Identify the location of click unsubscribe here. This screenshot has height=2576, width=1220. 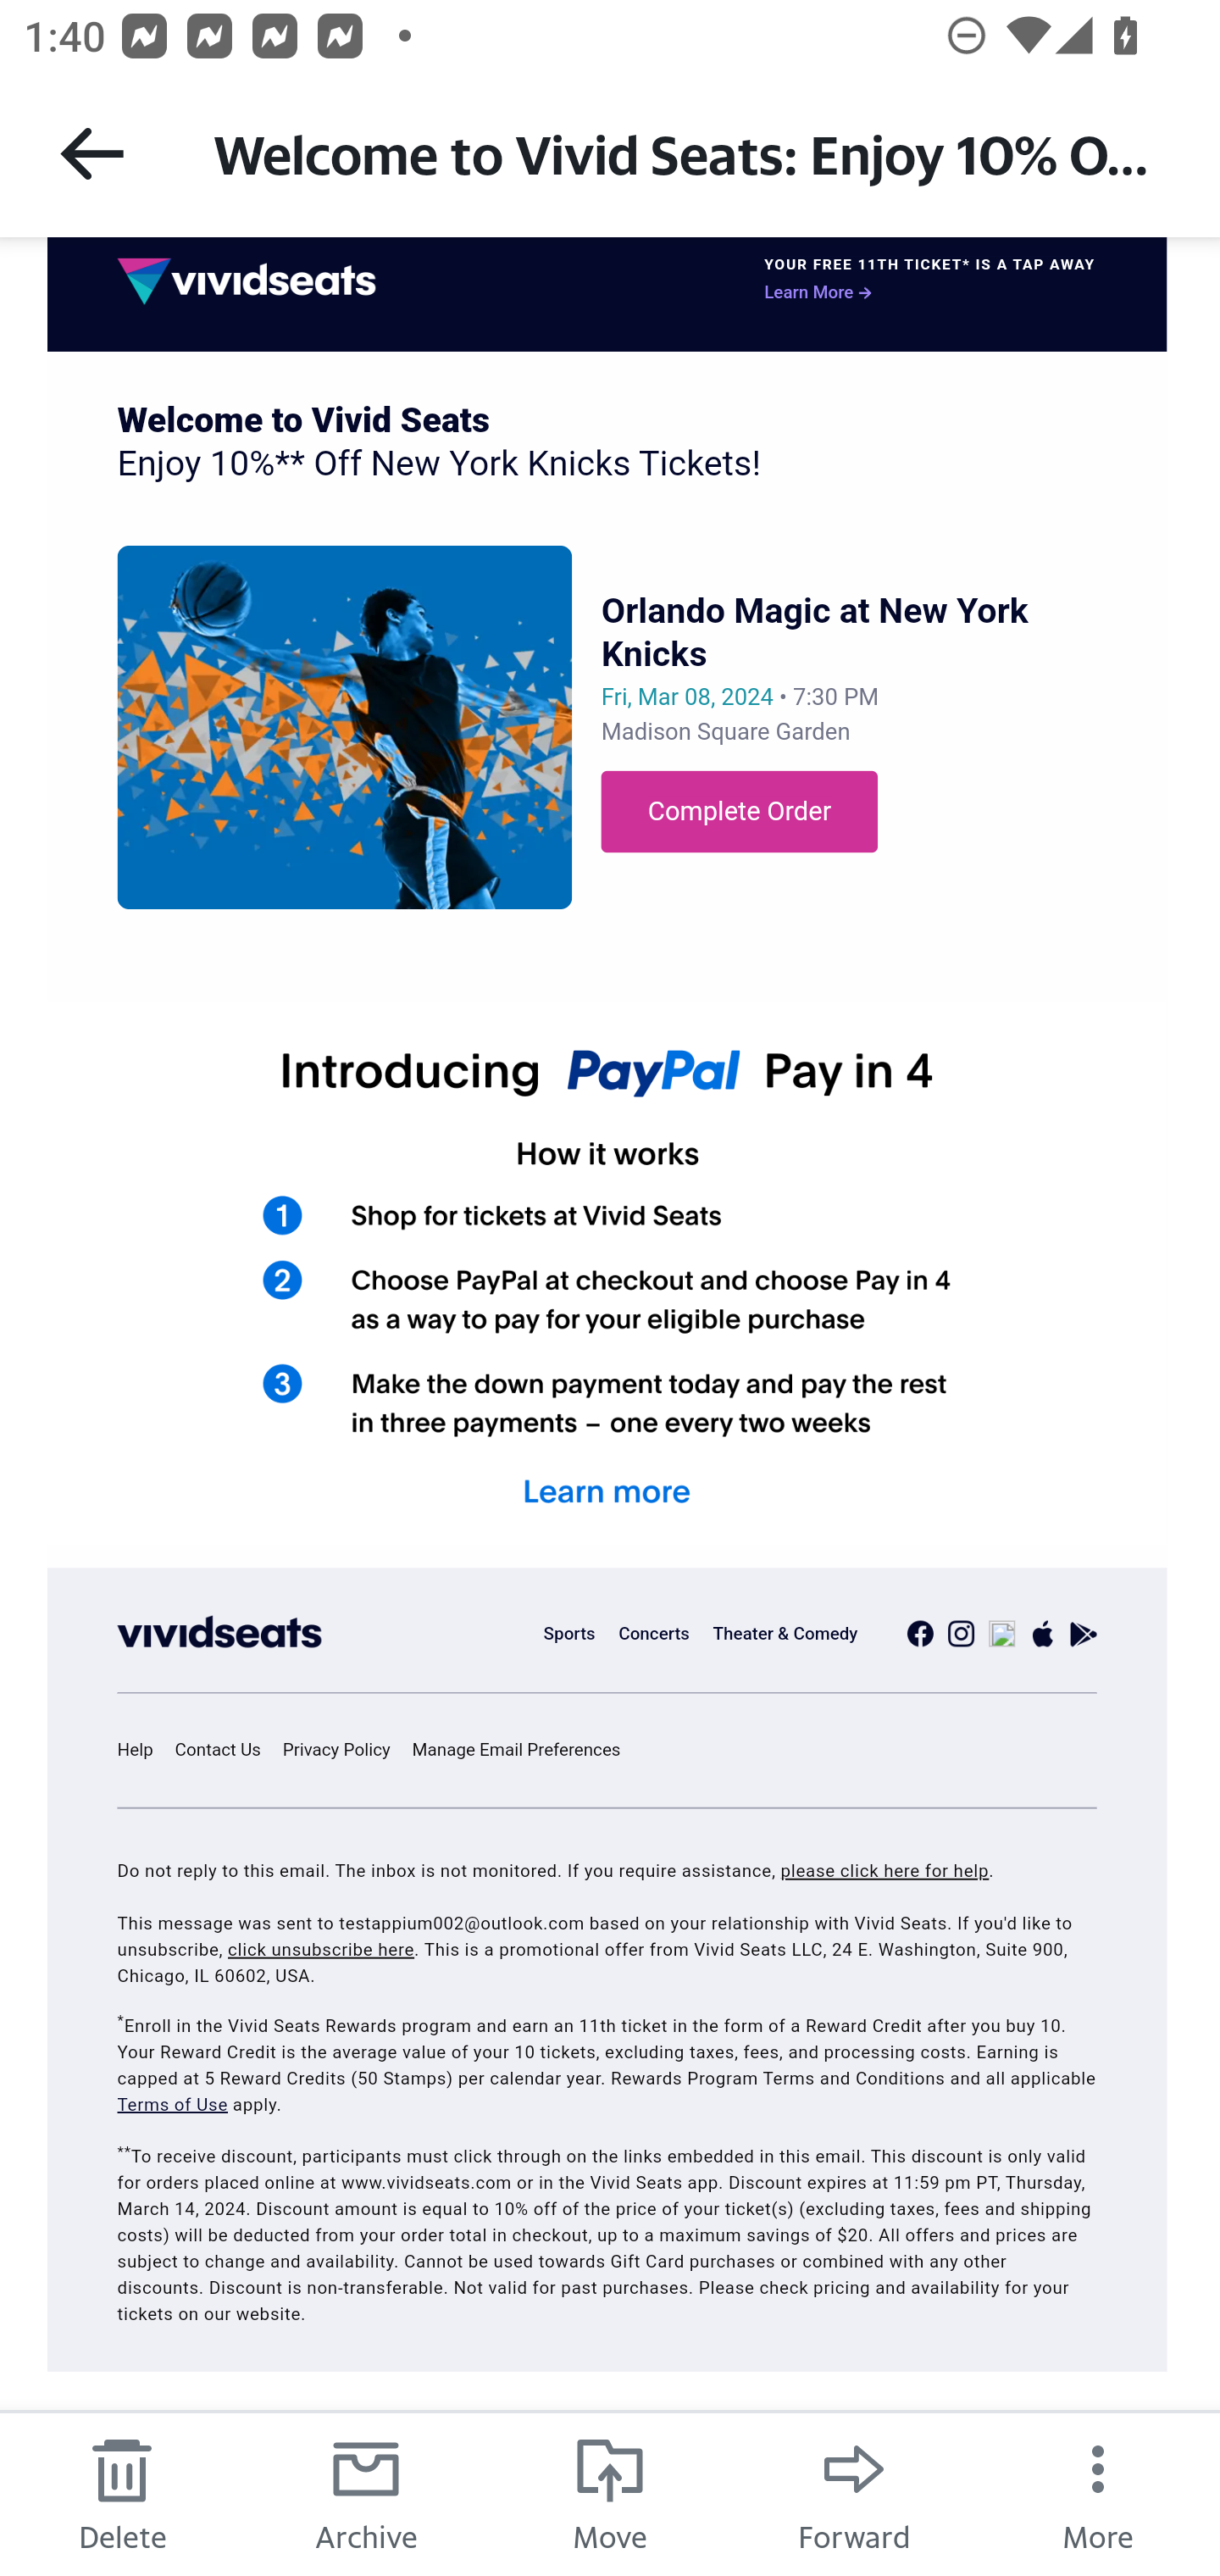
(320, 1950).